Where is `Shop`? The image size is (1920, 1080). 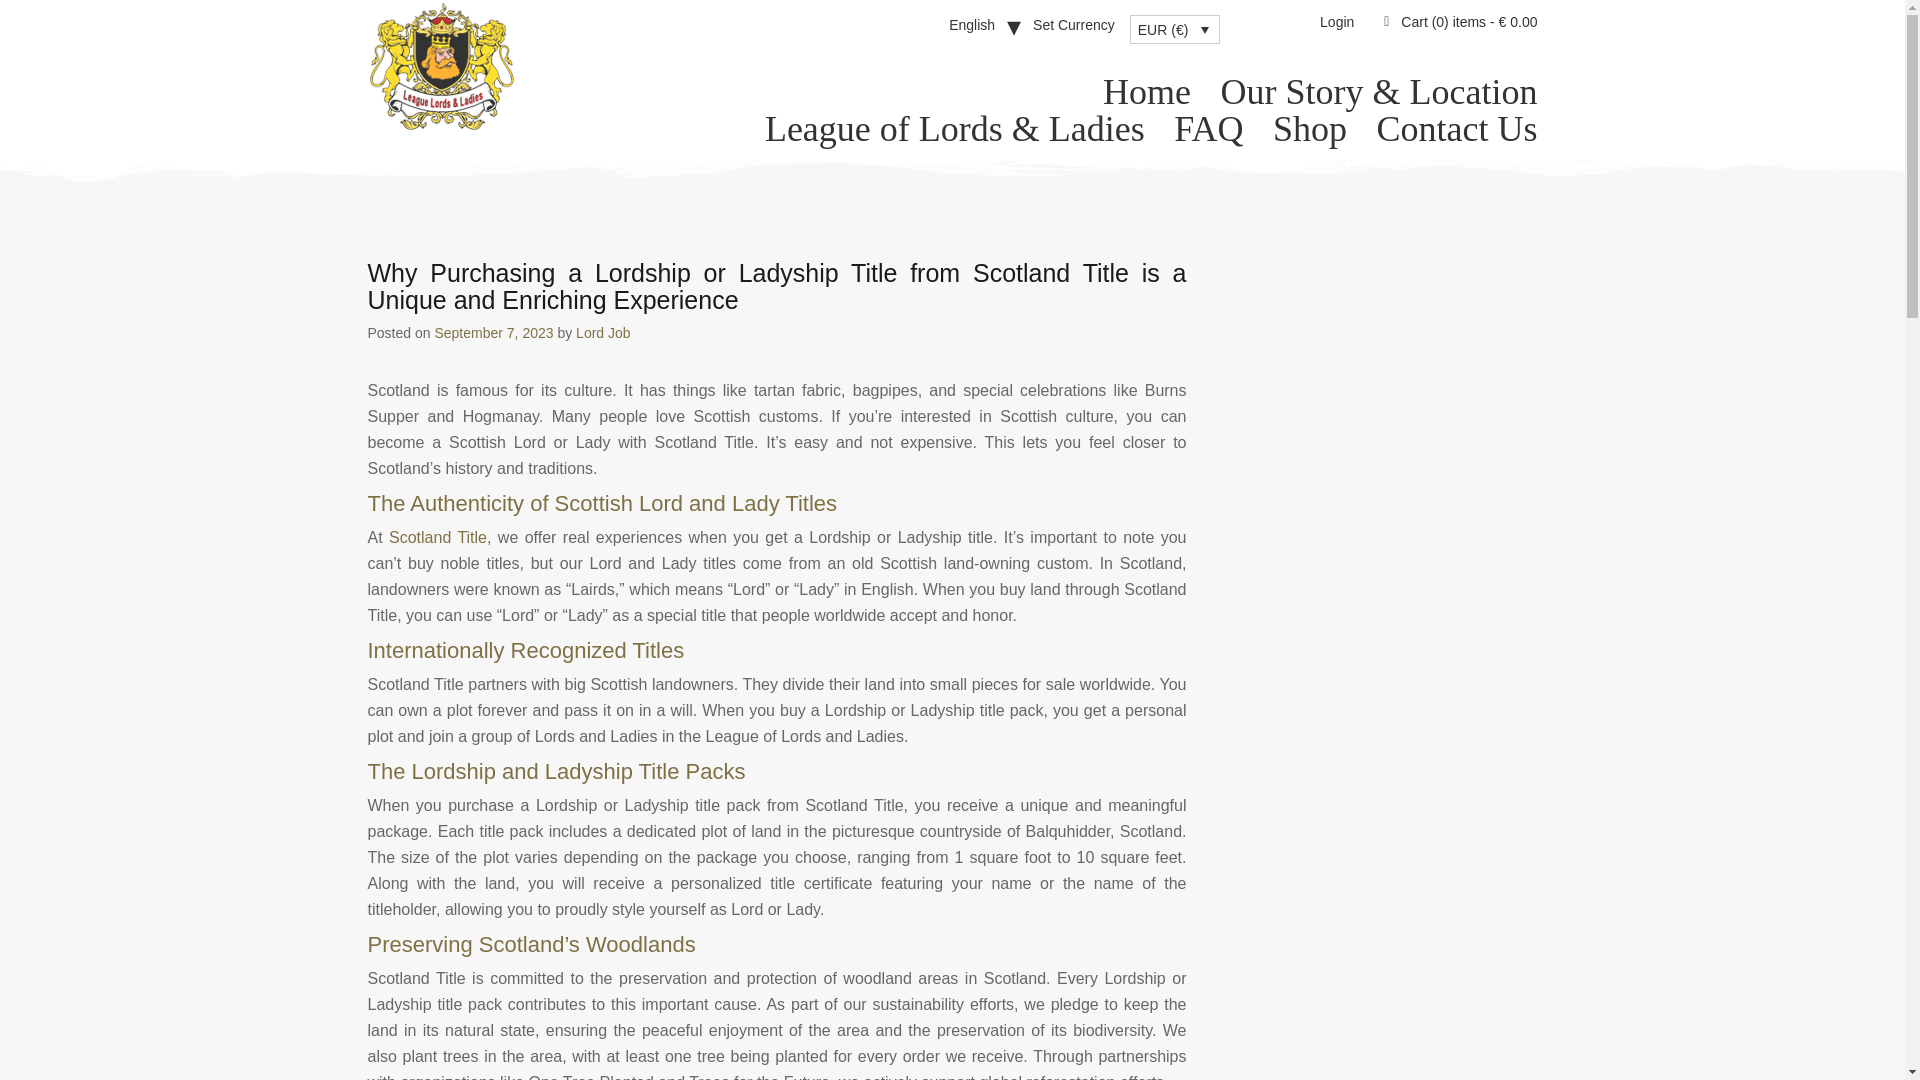
Shop is located at coordinates (1310, 128).